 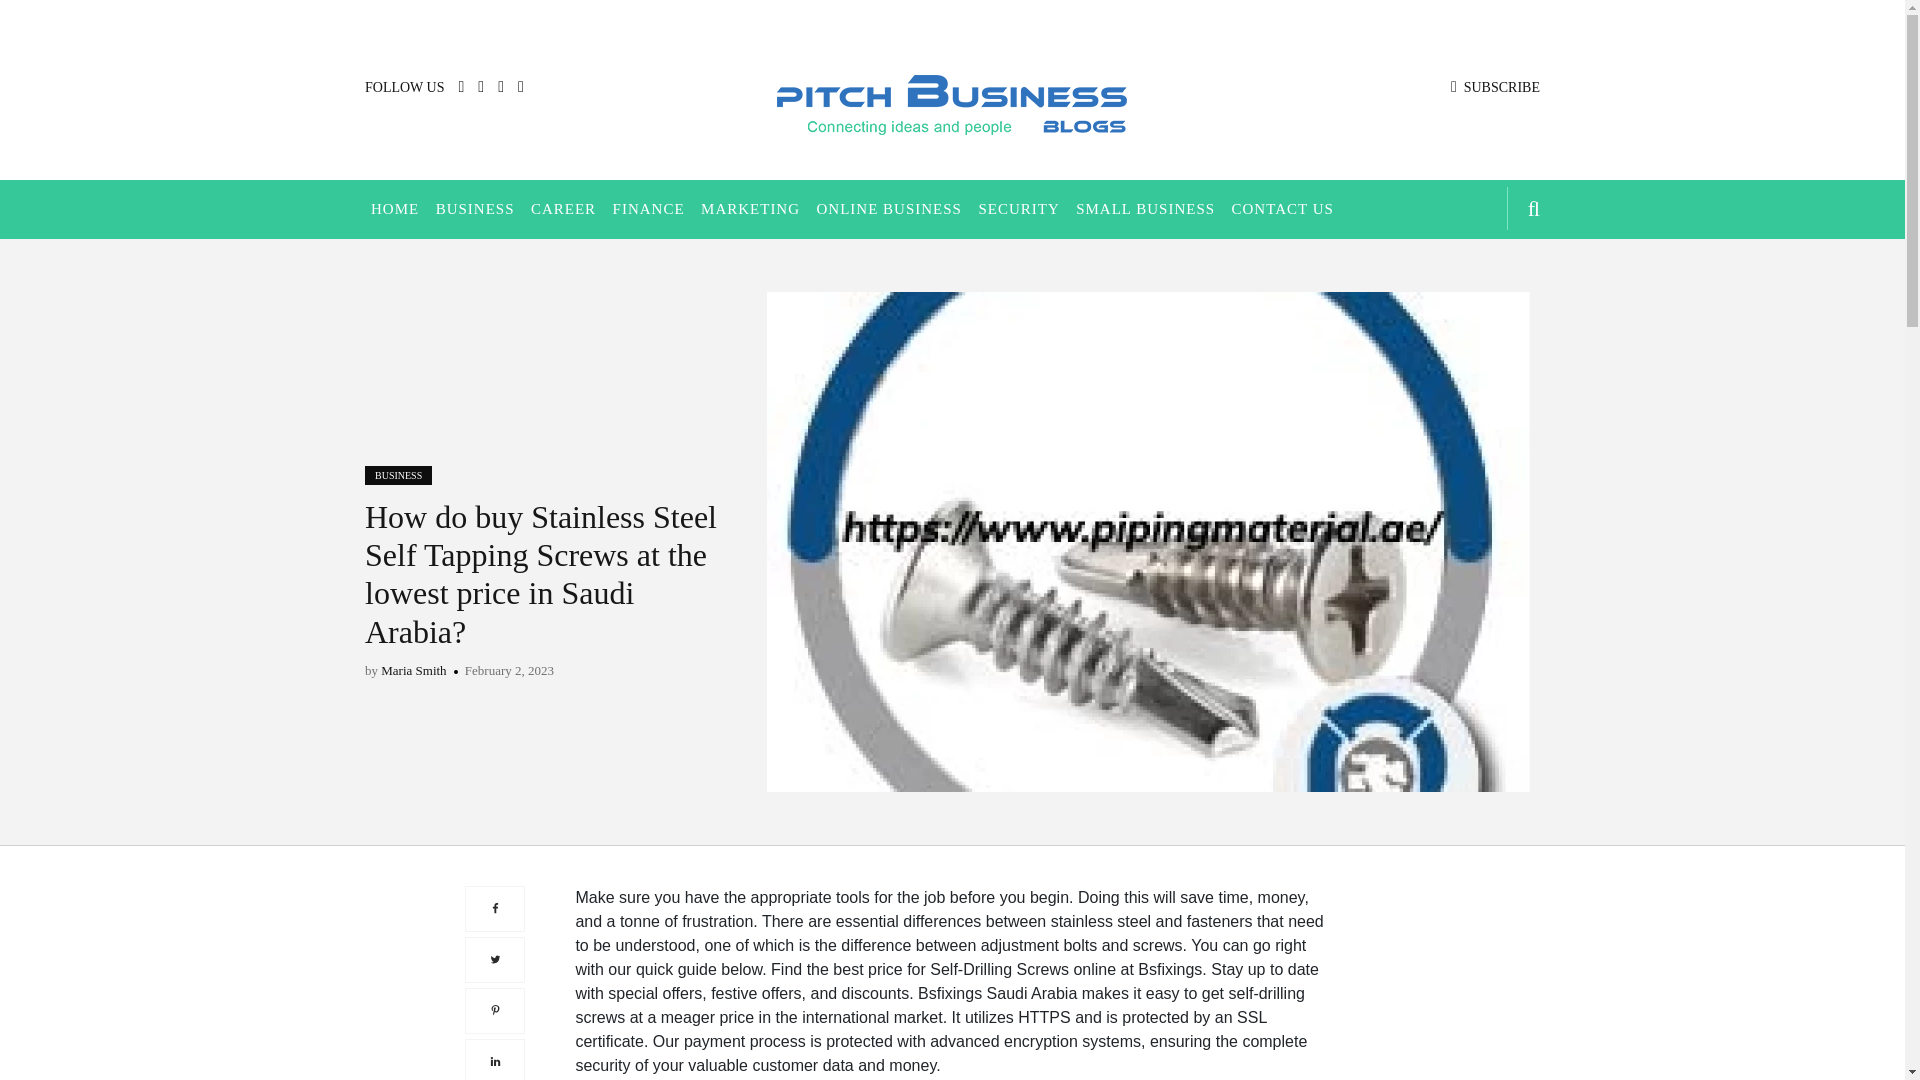 What do you see at coordinates (750, 209) in the screenshot?
I see `MARKETING` at bounding box center [750, 209].